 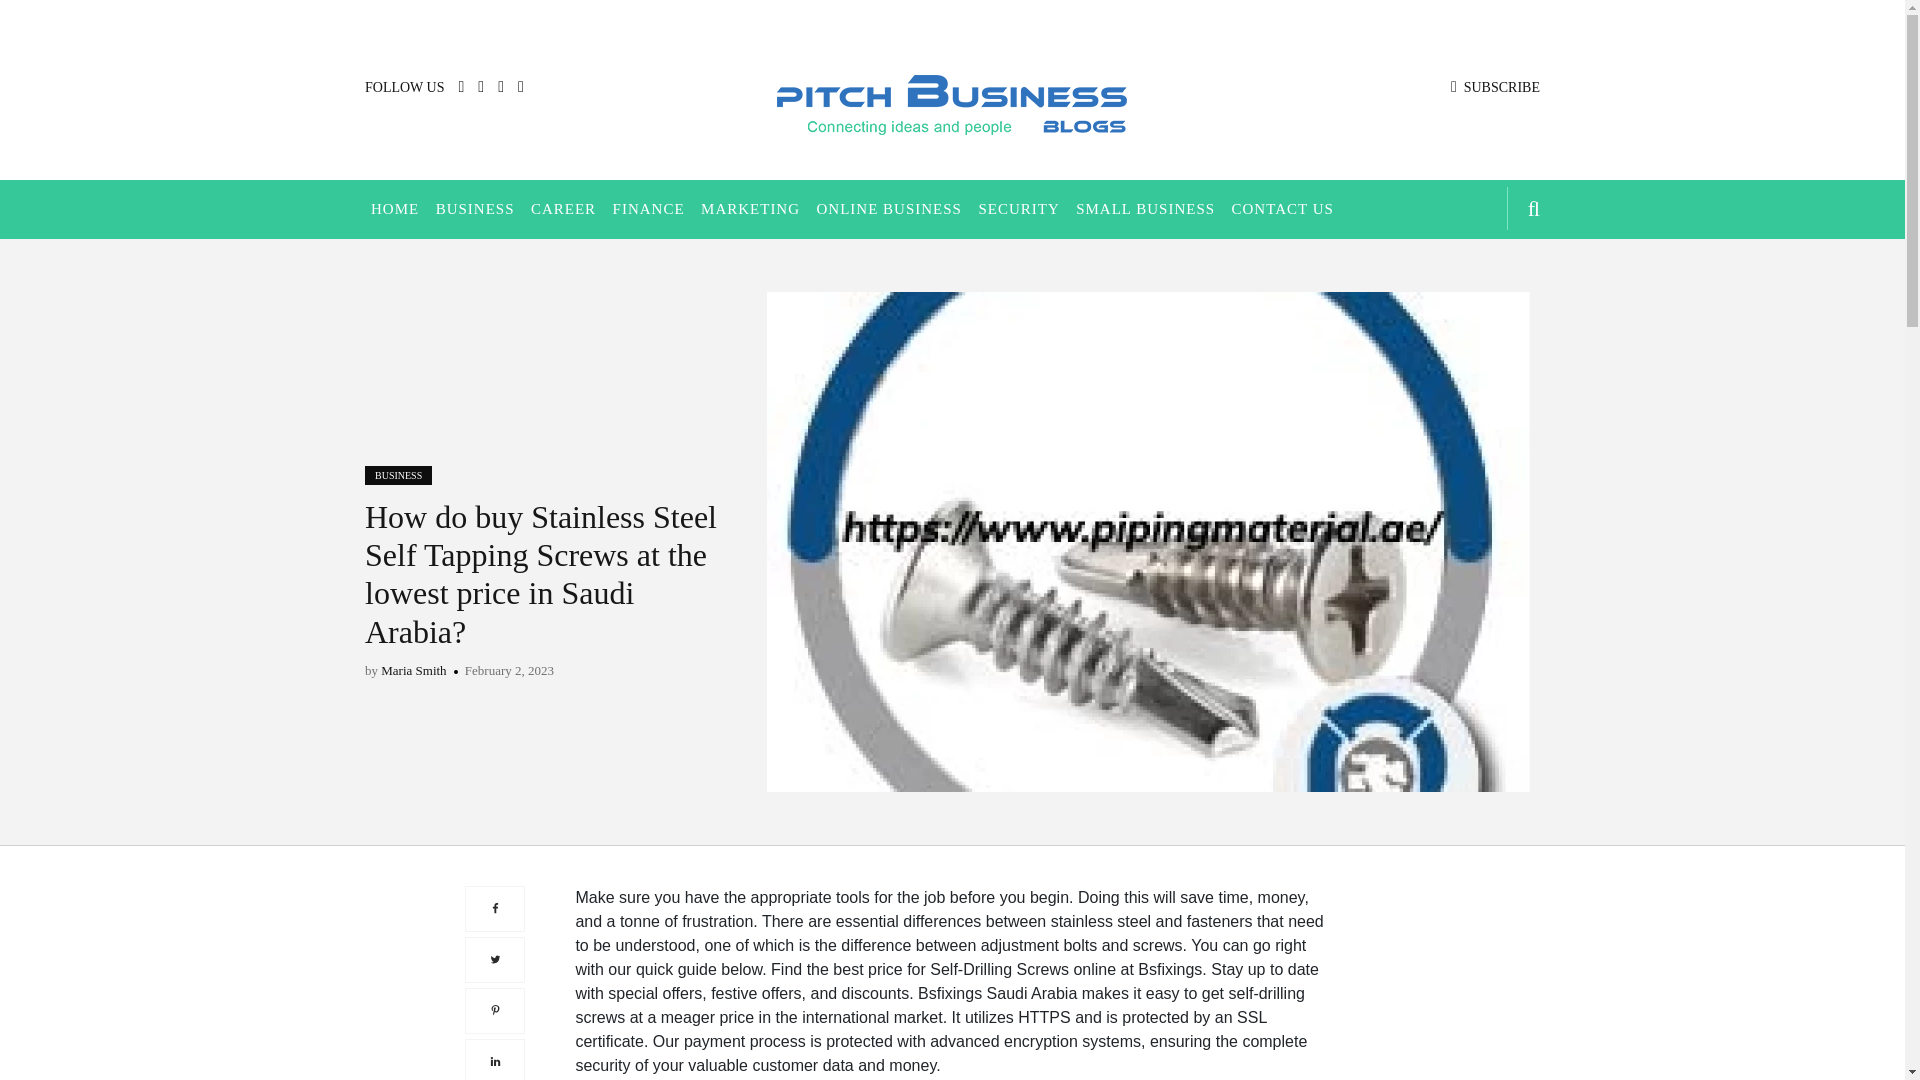 What do you see at coordinates (750, 209) in the screenshot?
I see `MARKETING` at bounding box center [750, 209].